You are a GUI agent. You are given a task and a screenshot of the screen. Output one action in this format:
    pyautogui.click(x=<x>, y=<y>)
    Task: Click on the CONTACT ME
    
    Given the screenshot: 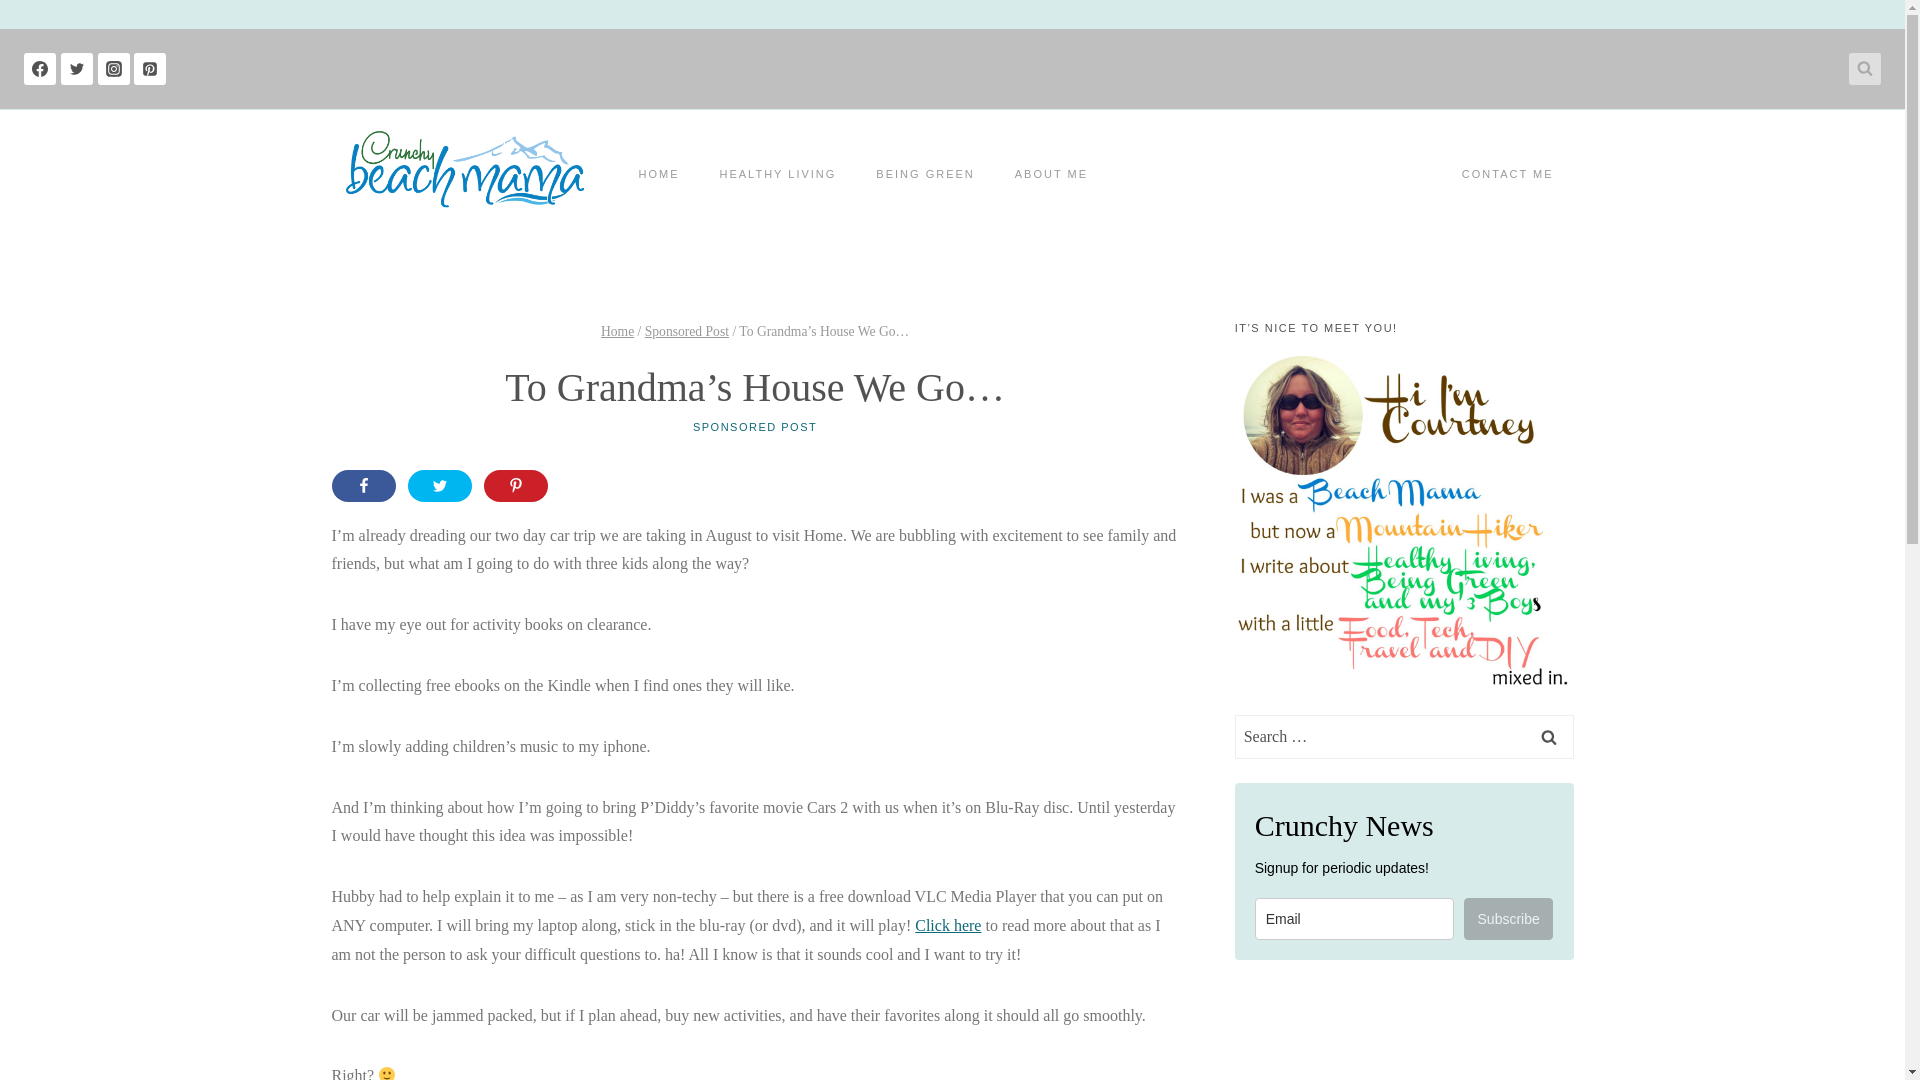 What is the action you would take?
    pyautogui.click(x=1508, y=174)
    